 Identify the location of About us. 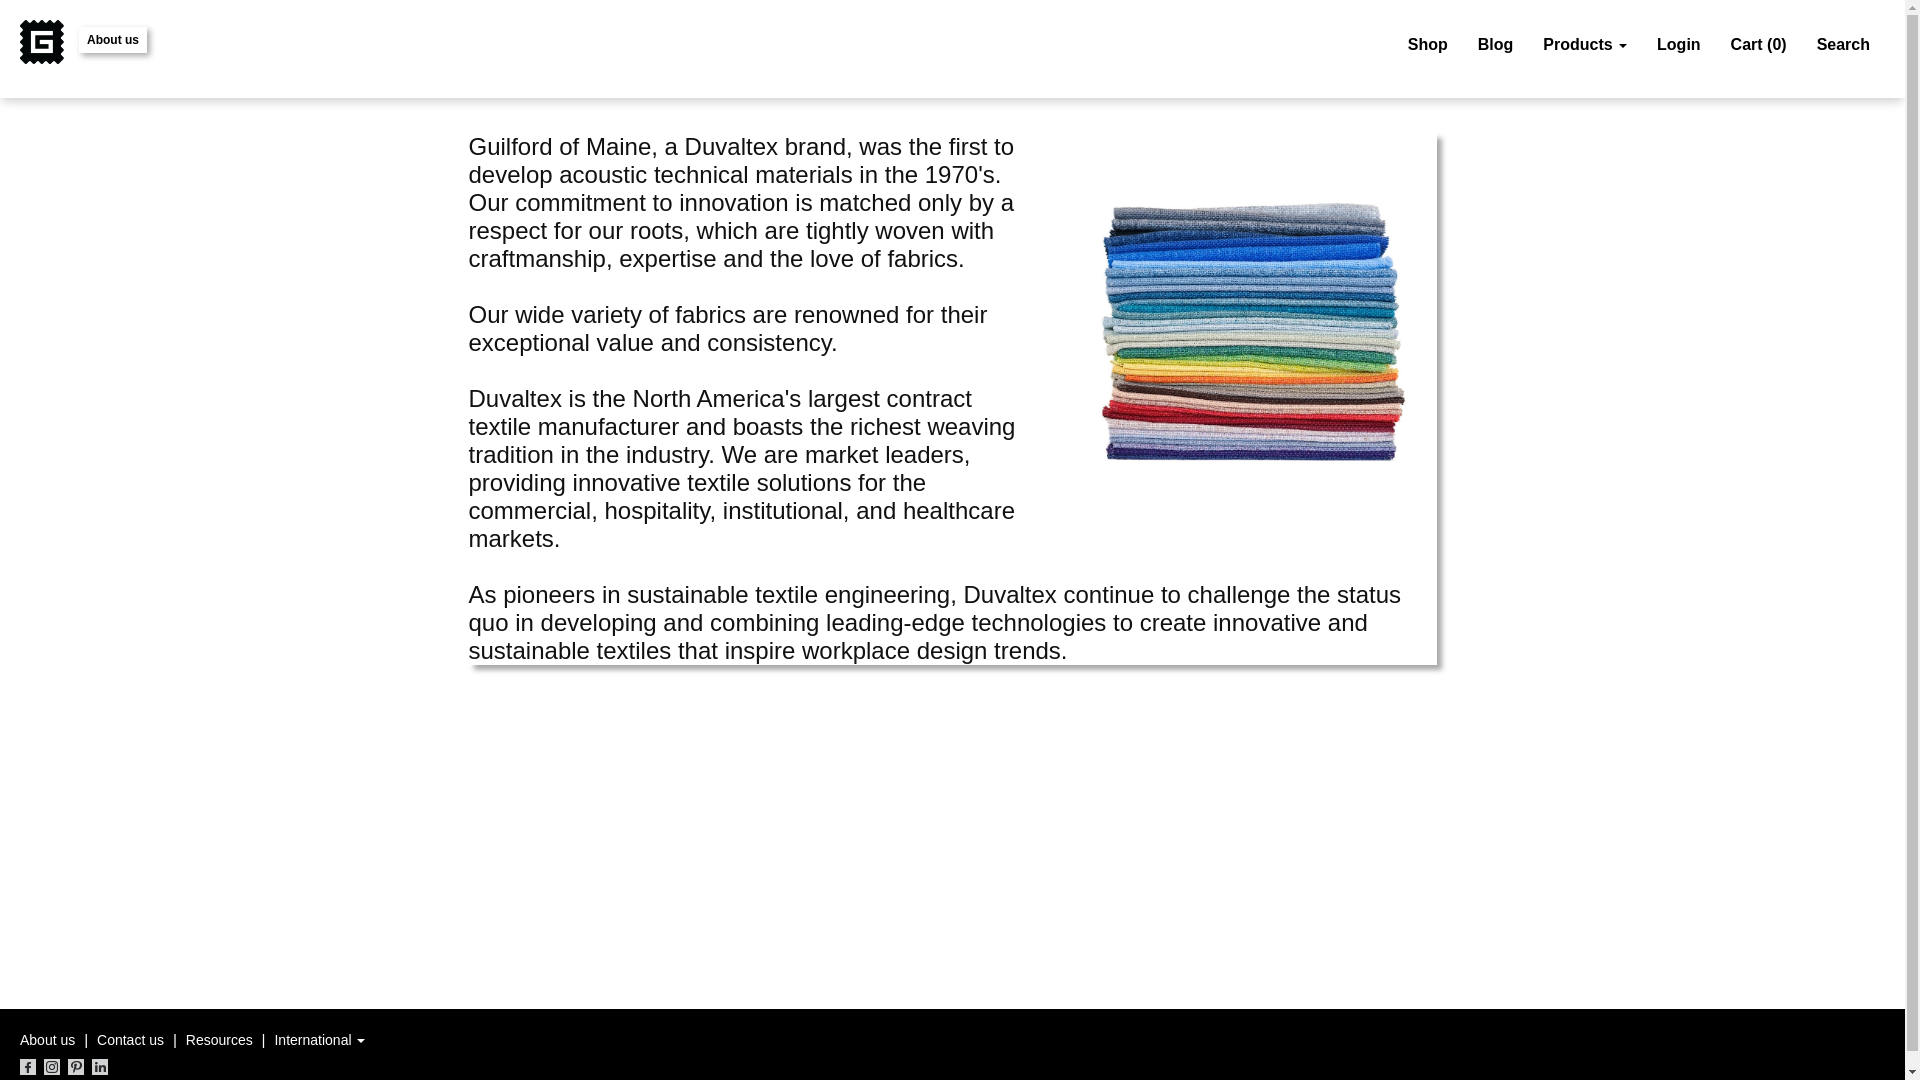
(46, 1040).